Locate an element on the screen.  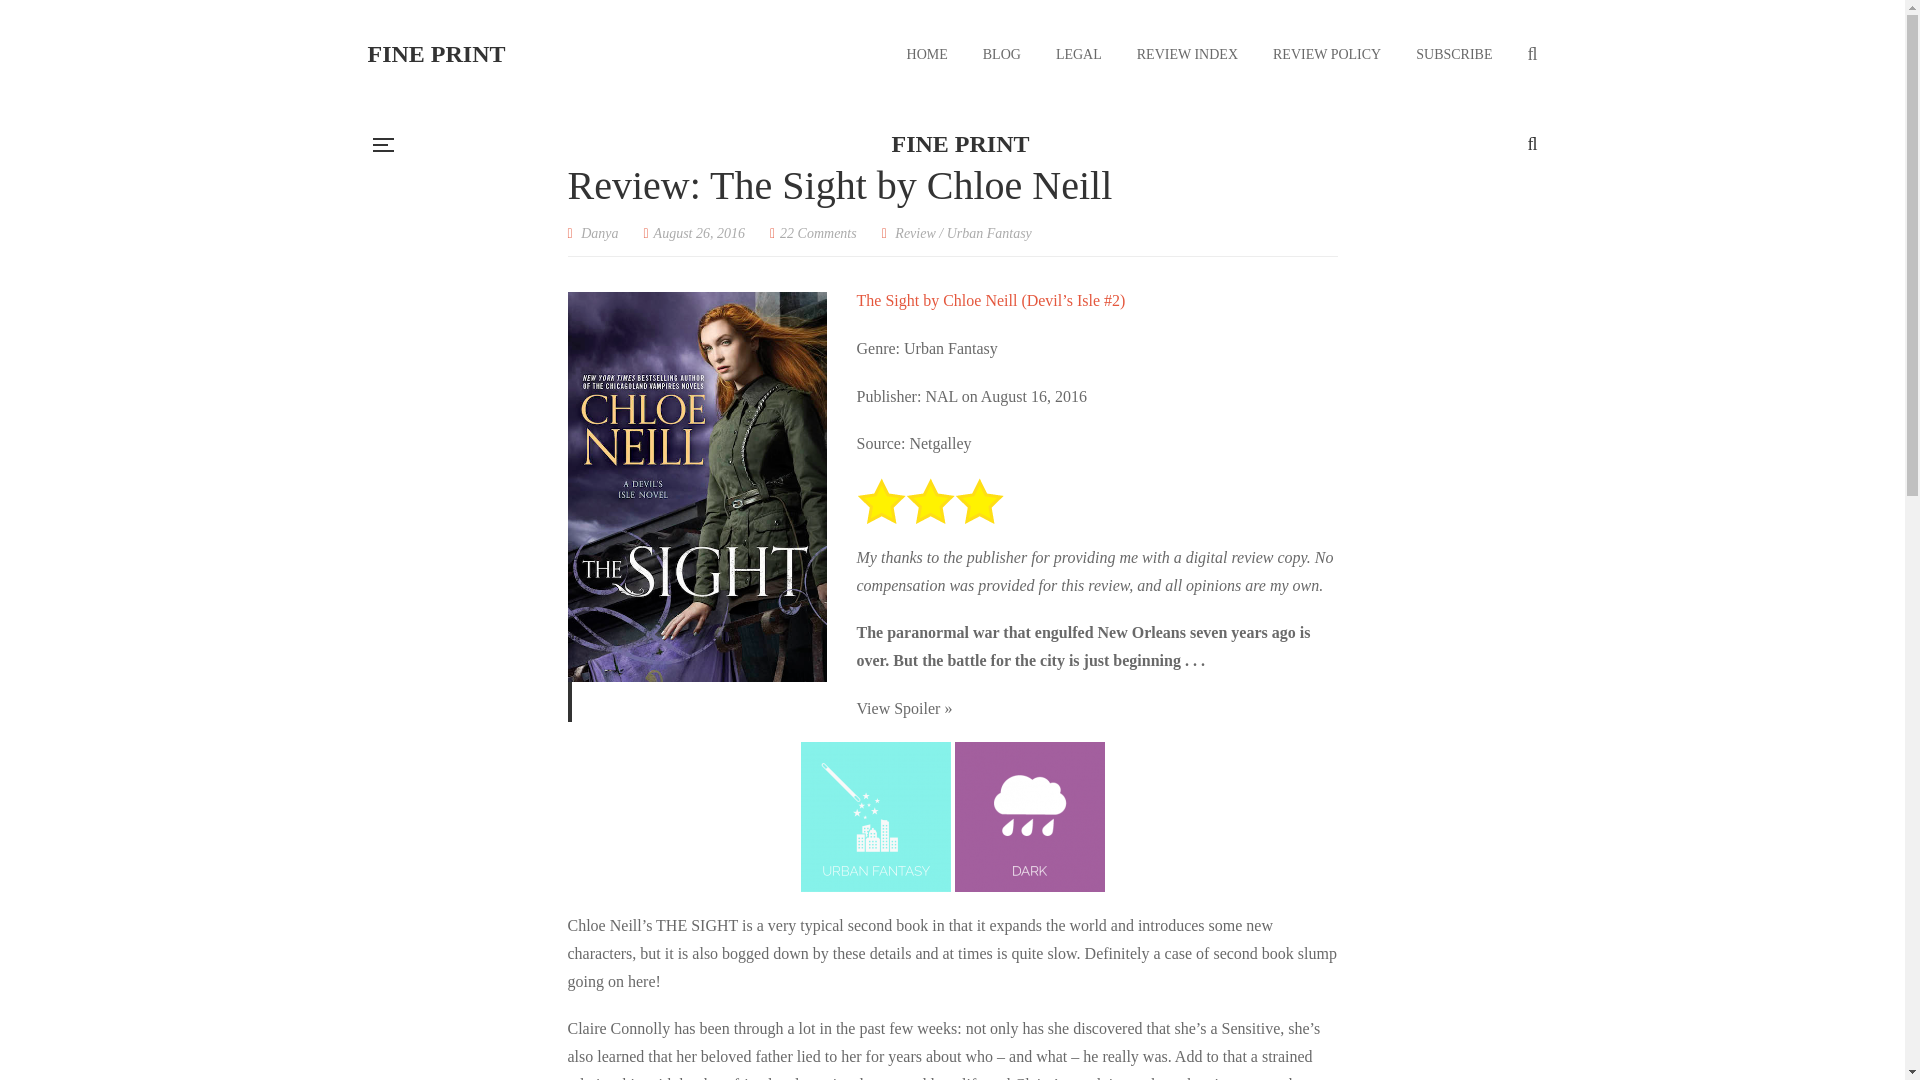
Review is located at coordinates (914, 232).